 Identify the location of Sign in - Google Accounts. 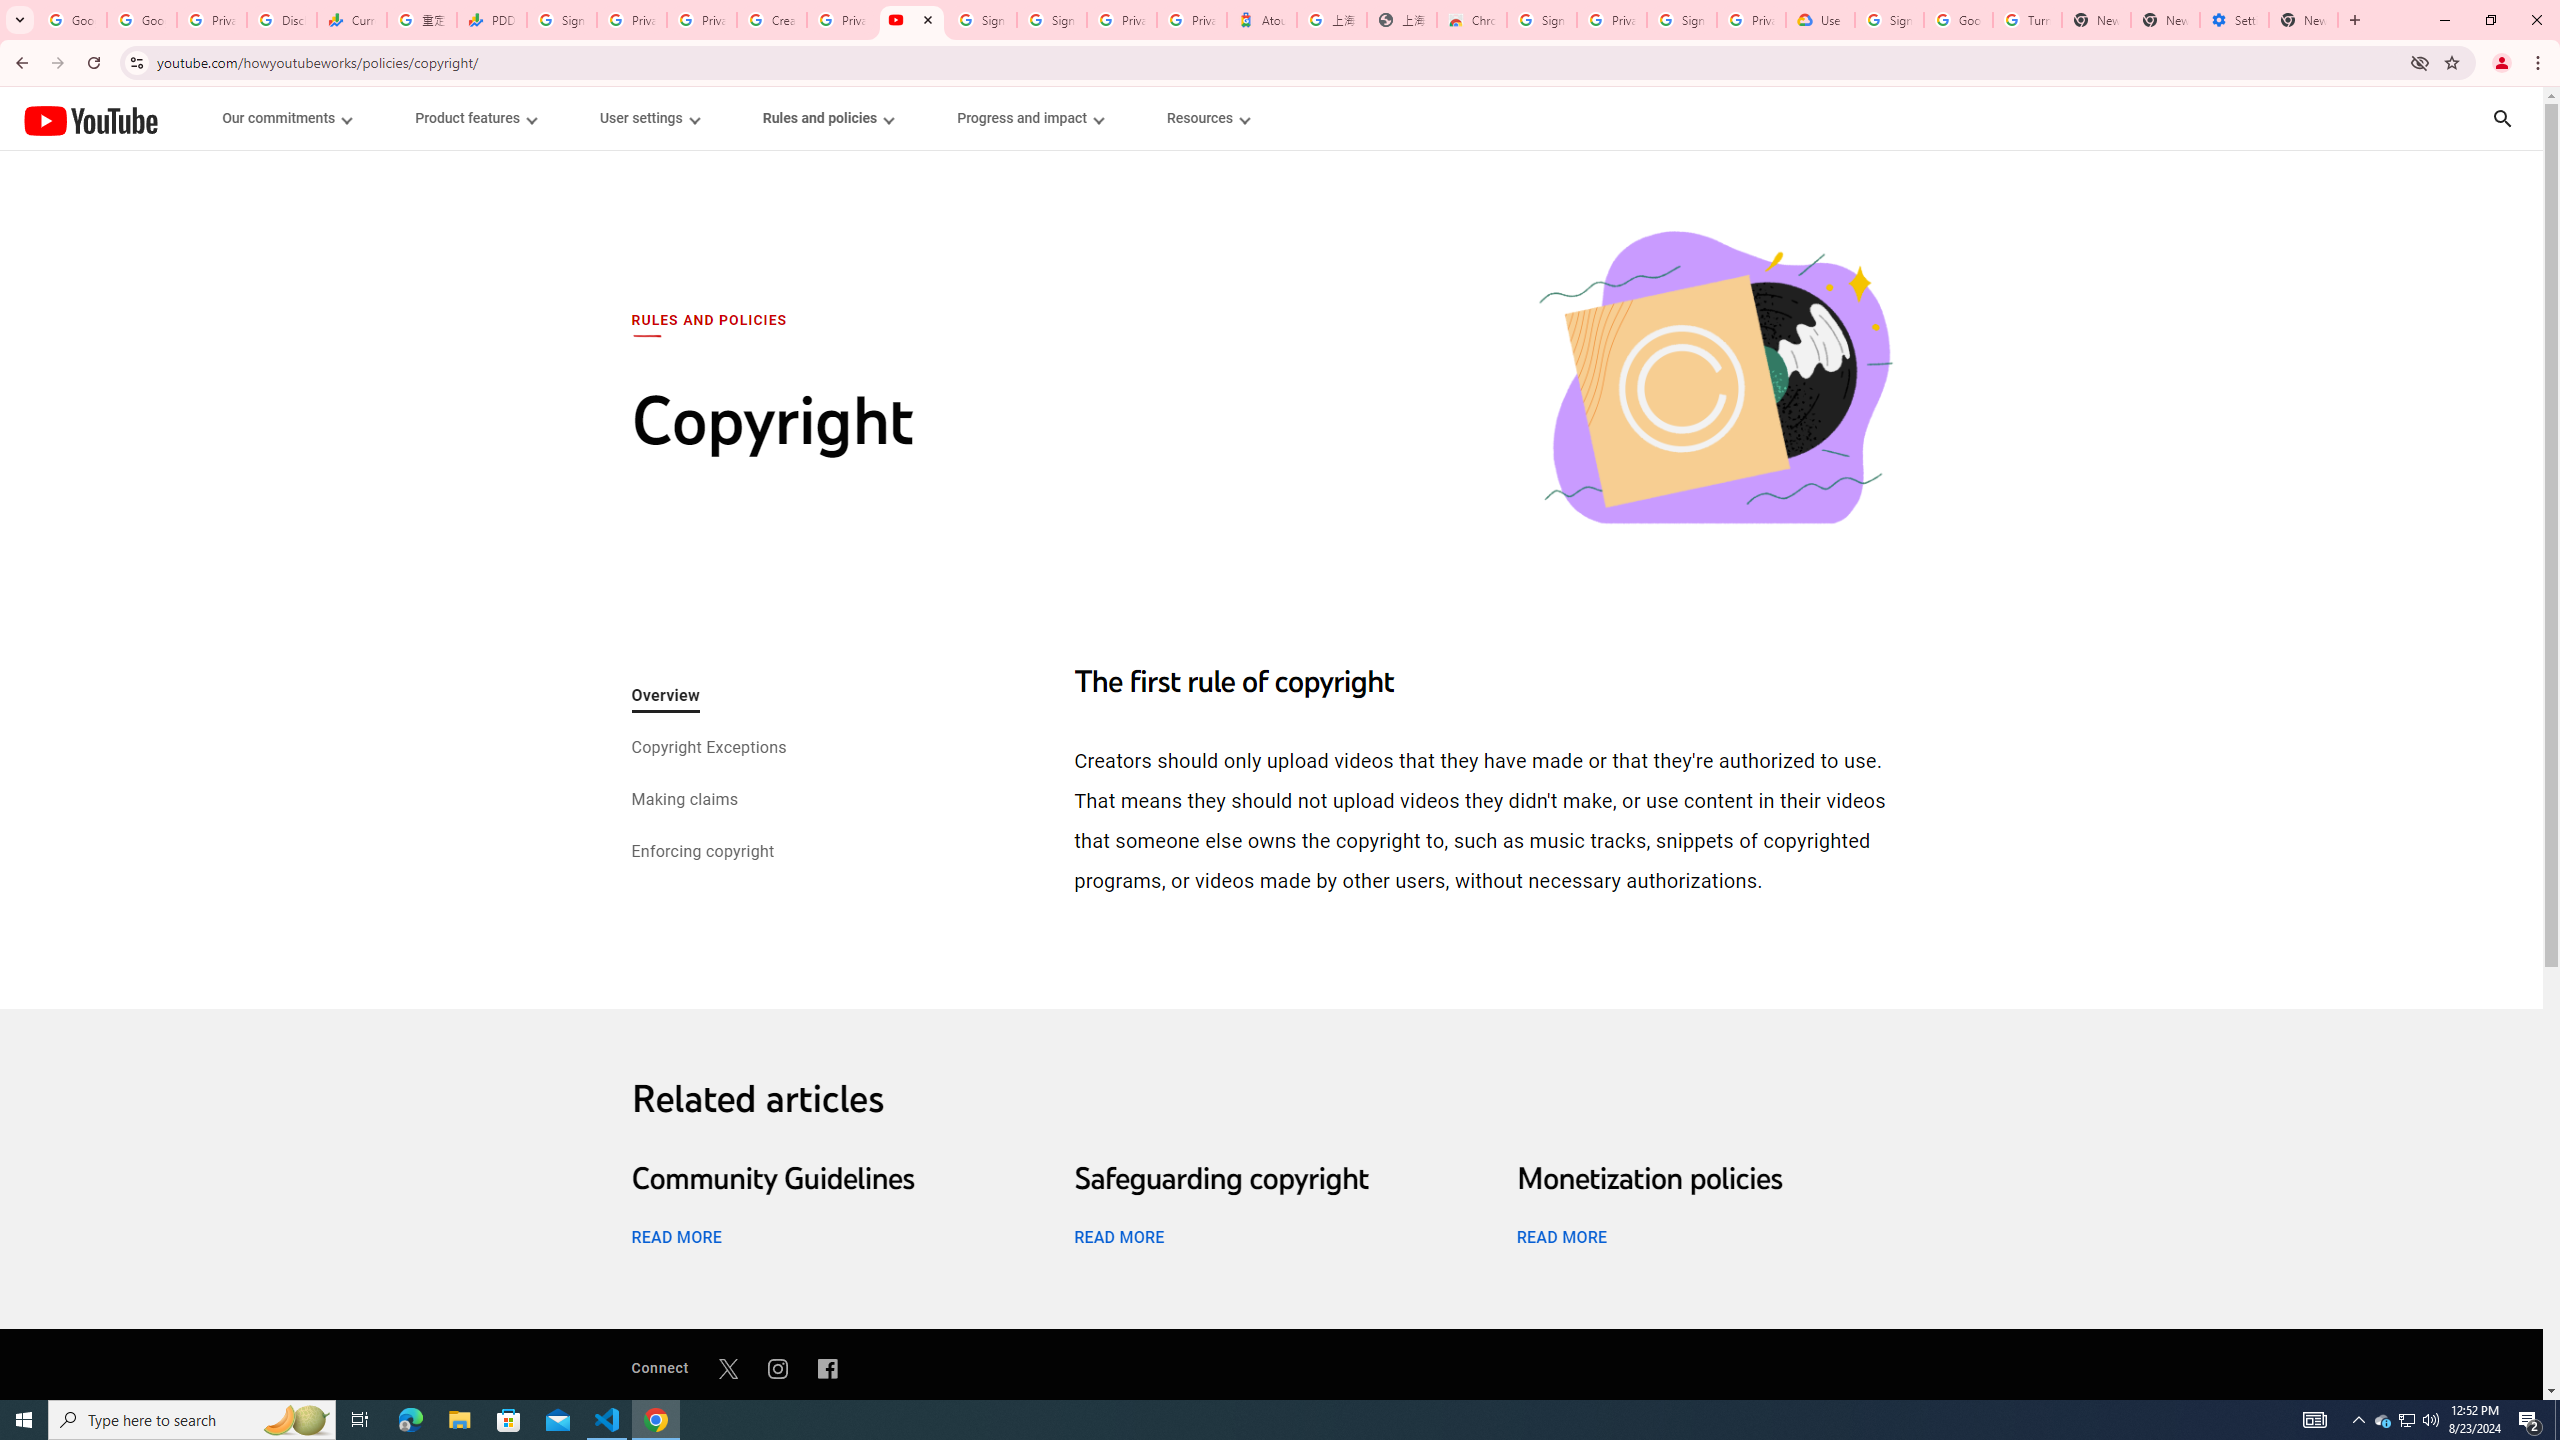
(562, 20).